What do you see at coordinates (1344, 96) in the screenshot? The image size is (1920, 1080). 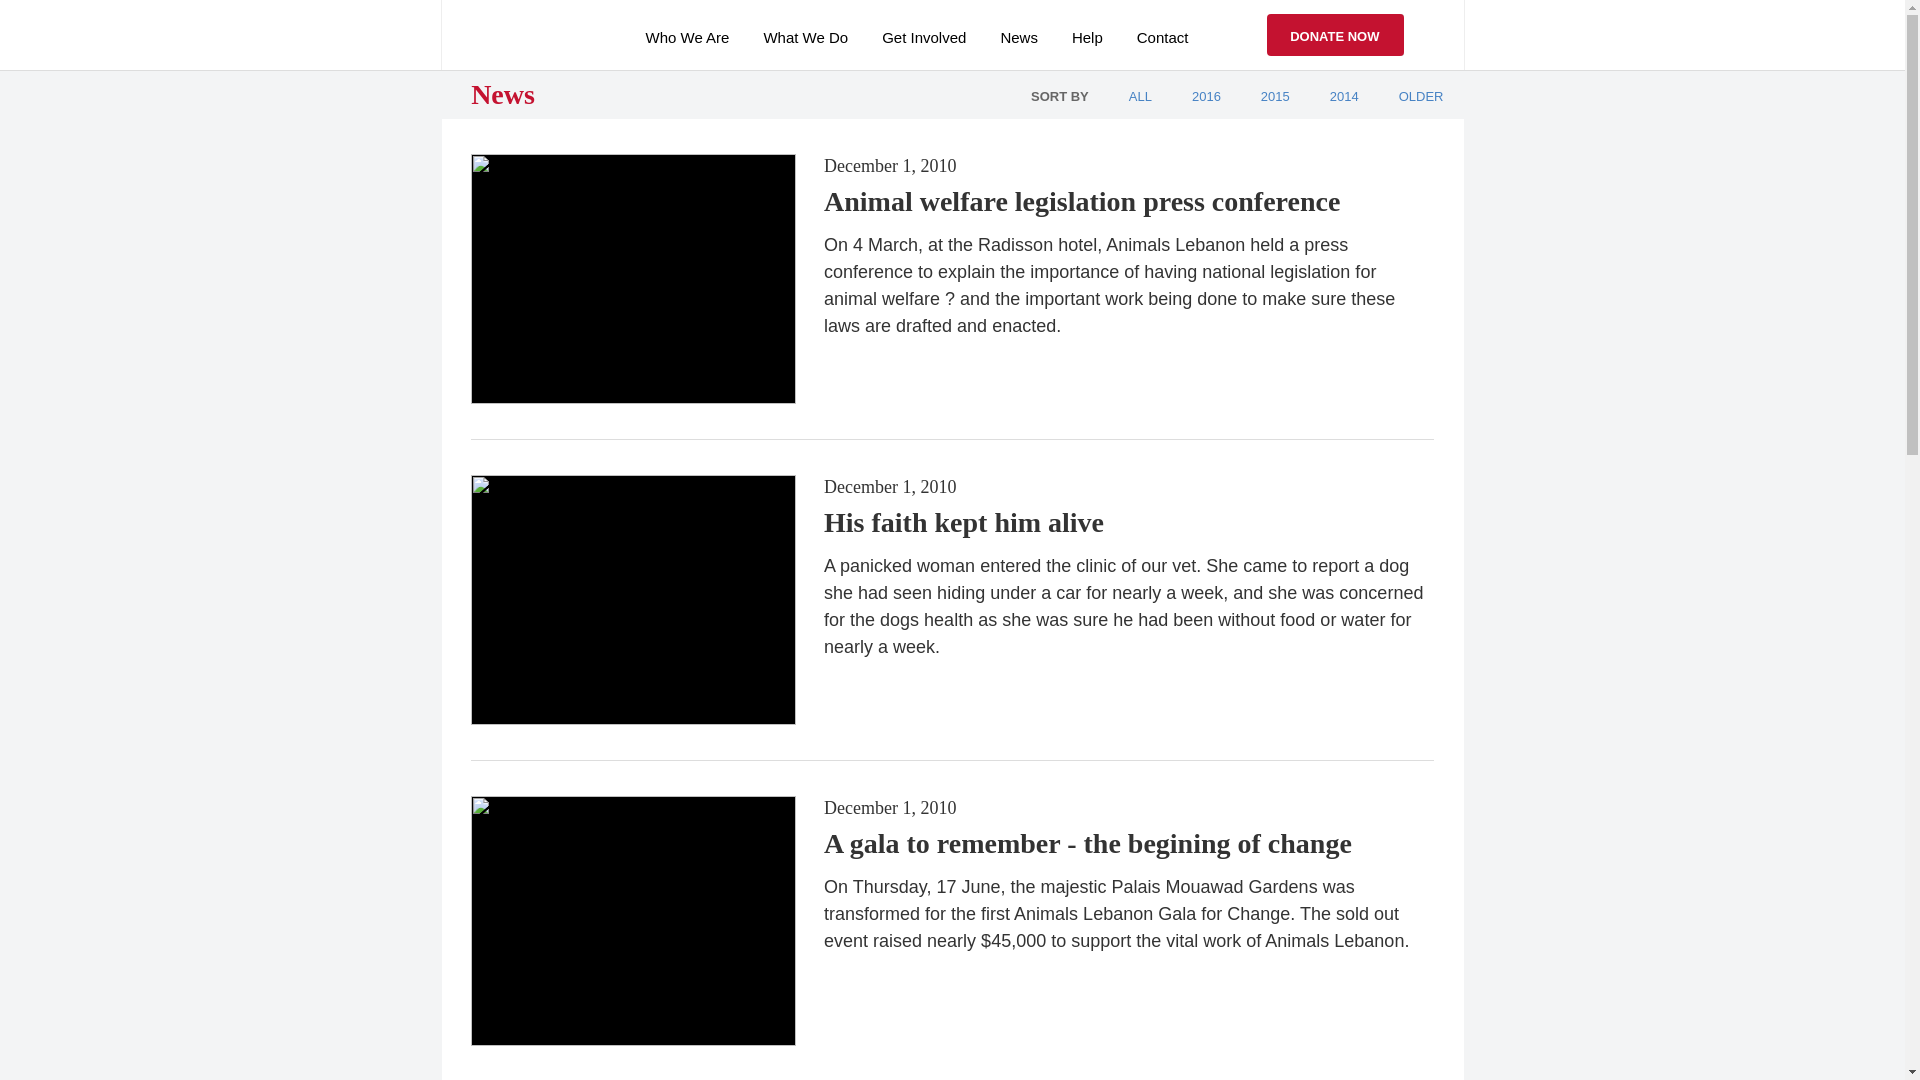 I see `2014` at bounding box center [1344, 96].